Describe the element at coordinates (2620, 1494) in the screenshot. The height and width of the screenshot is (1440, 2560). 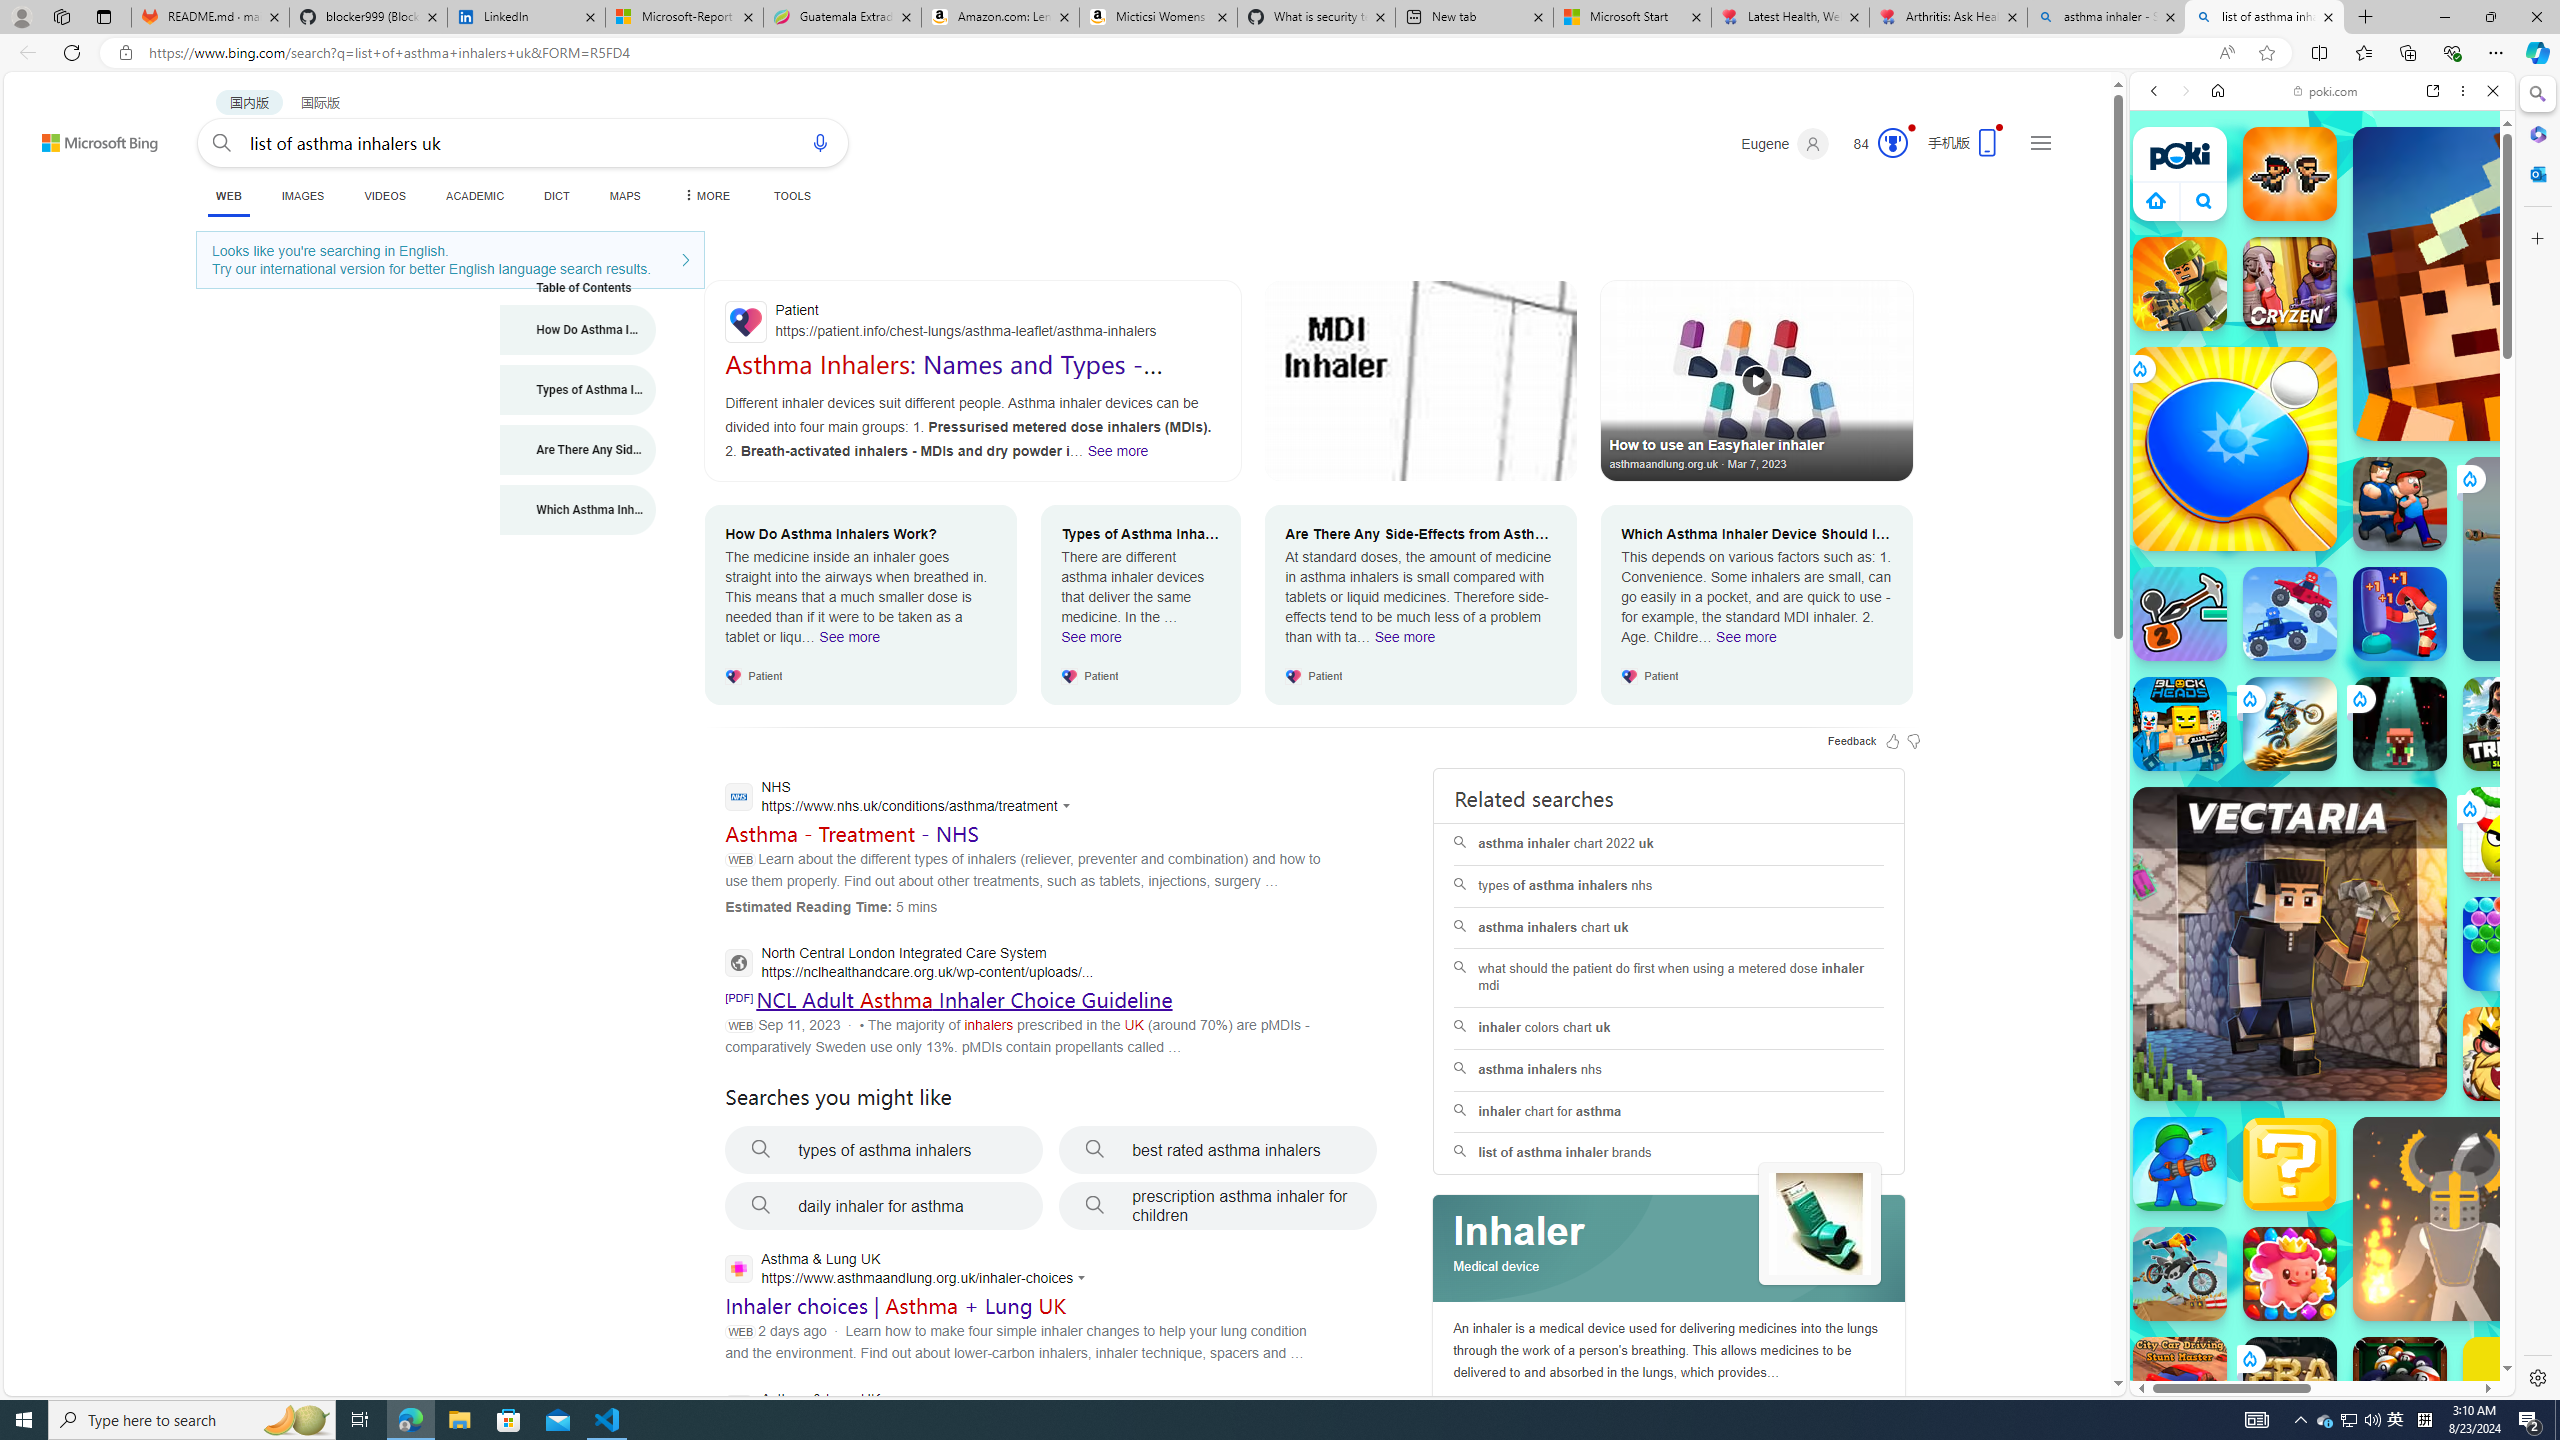
I see `Level Devil` at that location.